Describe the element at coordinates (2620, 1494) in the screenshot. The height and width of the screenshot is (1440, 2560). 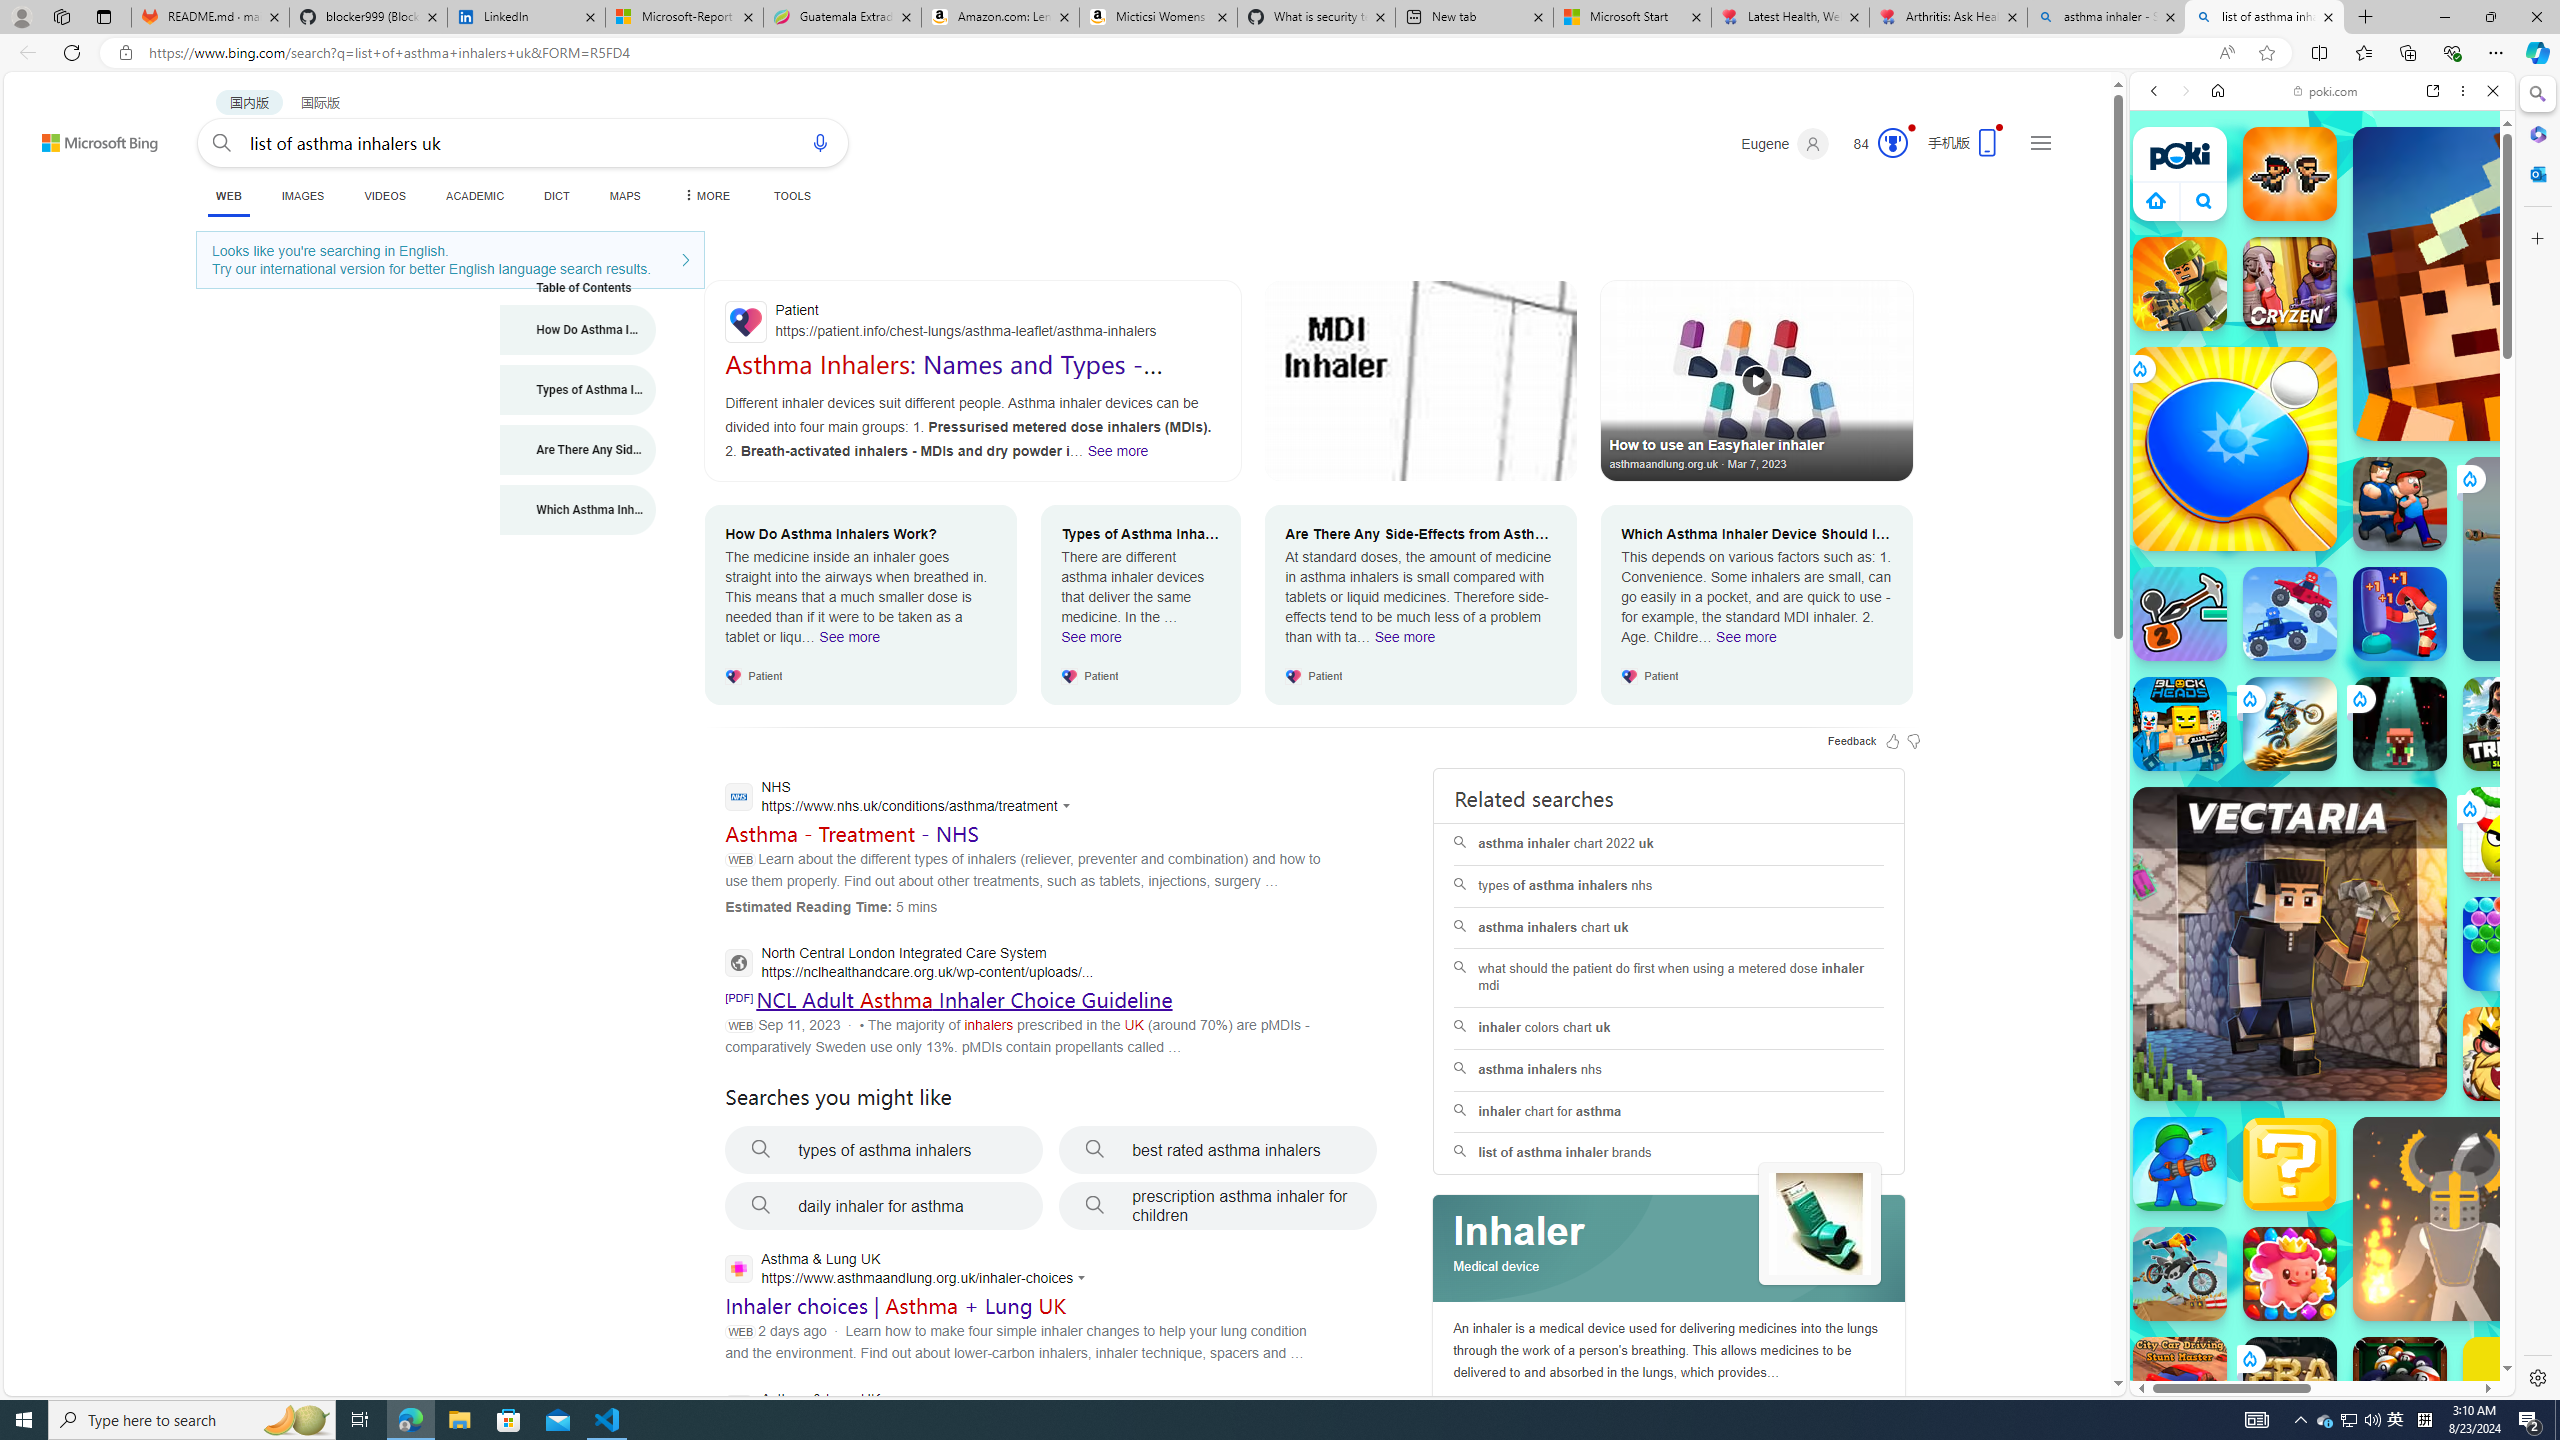
I see `Level Devil` at that location.